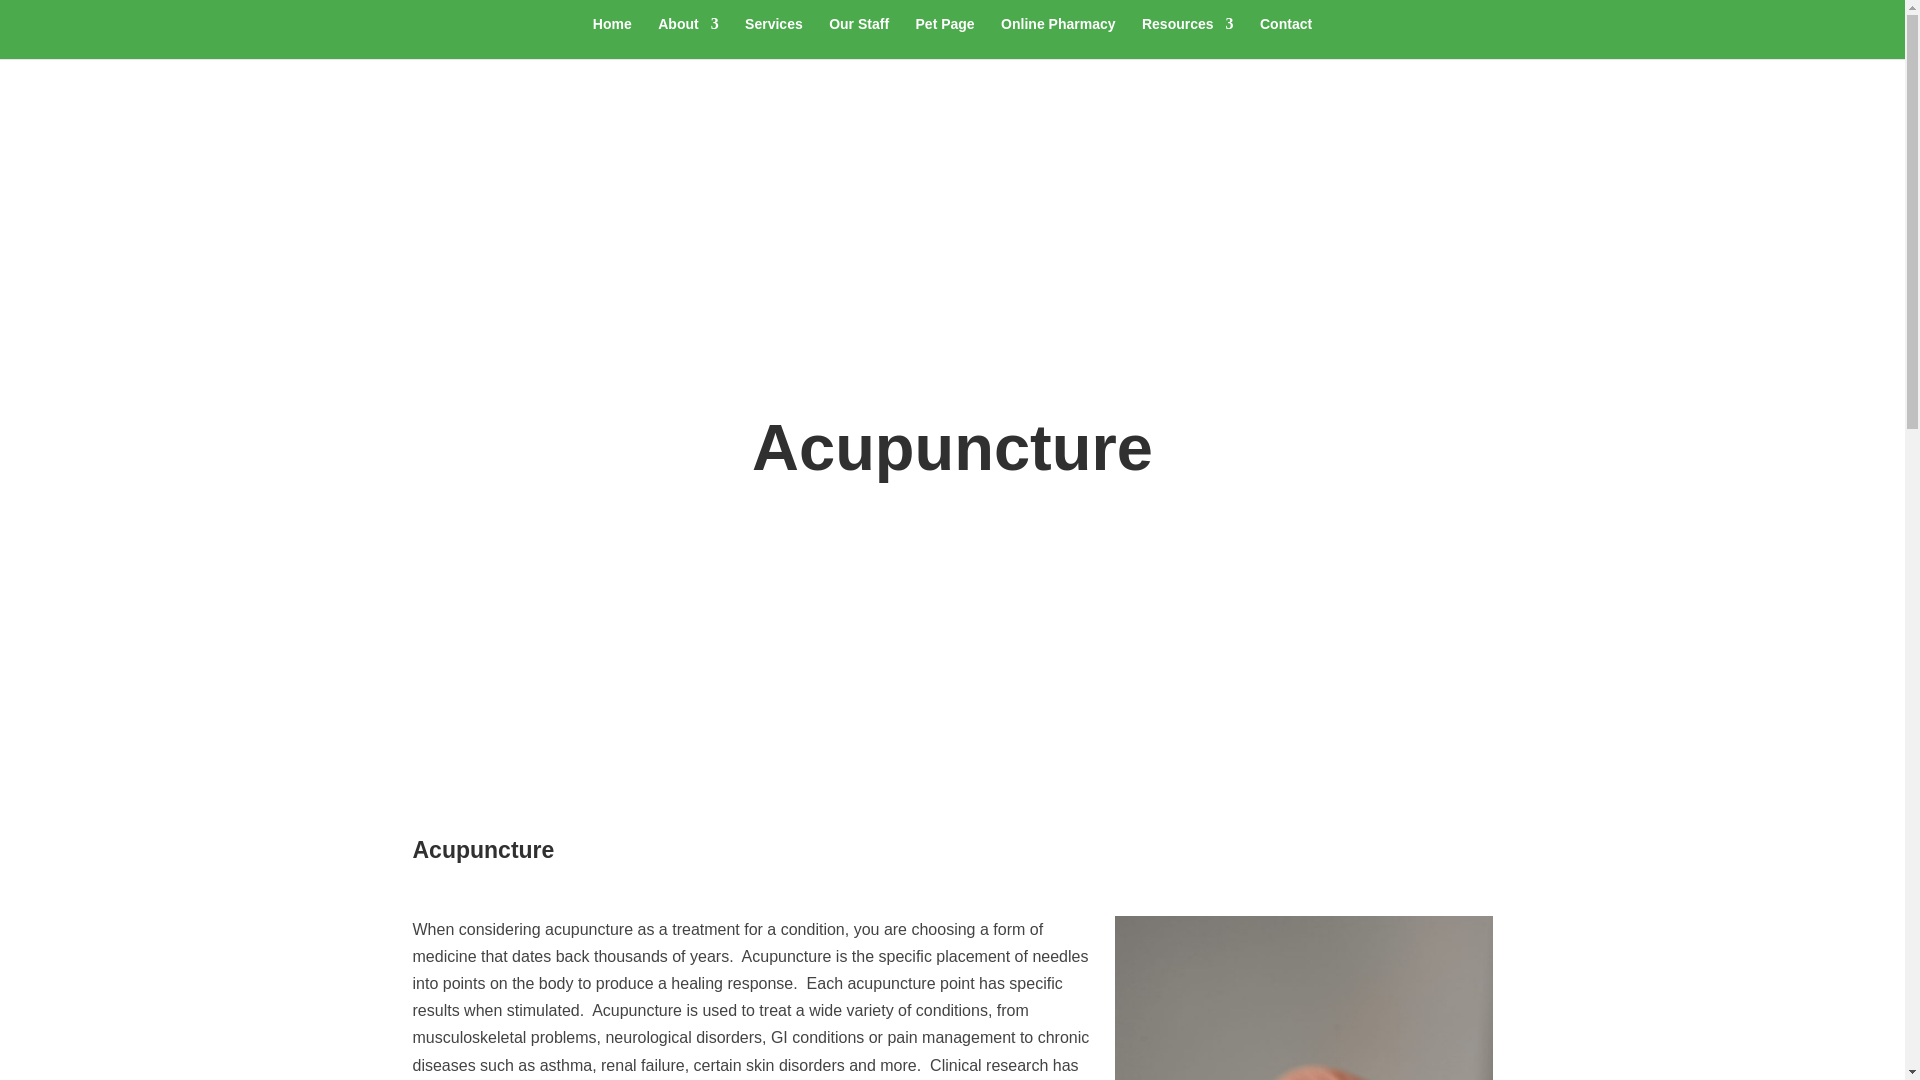 This screenshot has width=1920, height=1080. What do you see at coordinates (1188, 38) in the screenshot?
I see `Resources` at bounding box center [1188, 38].